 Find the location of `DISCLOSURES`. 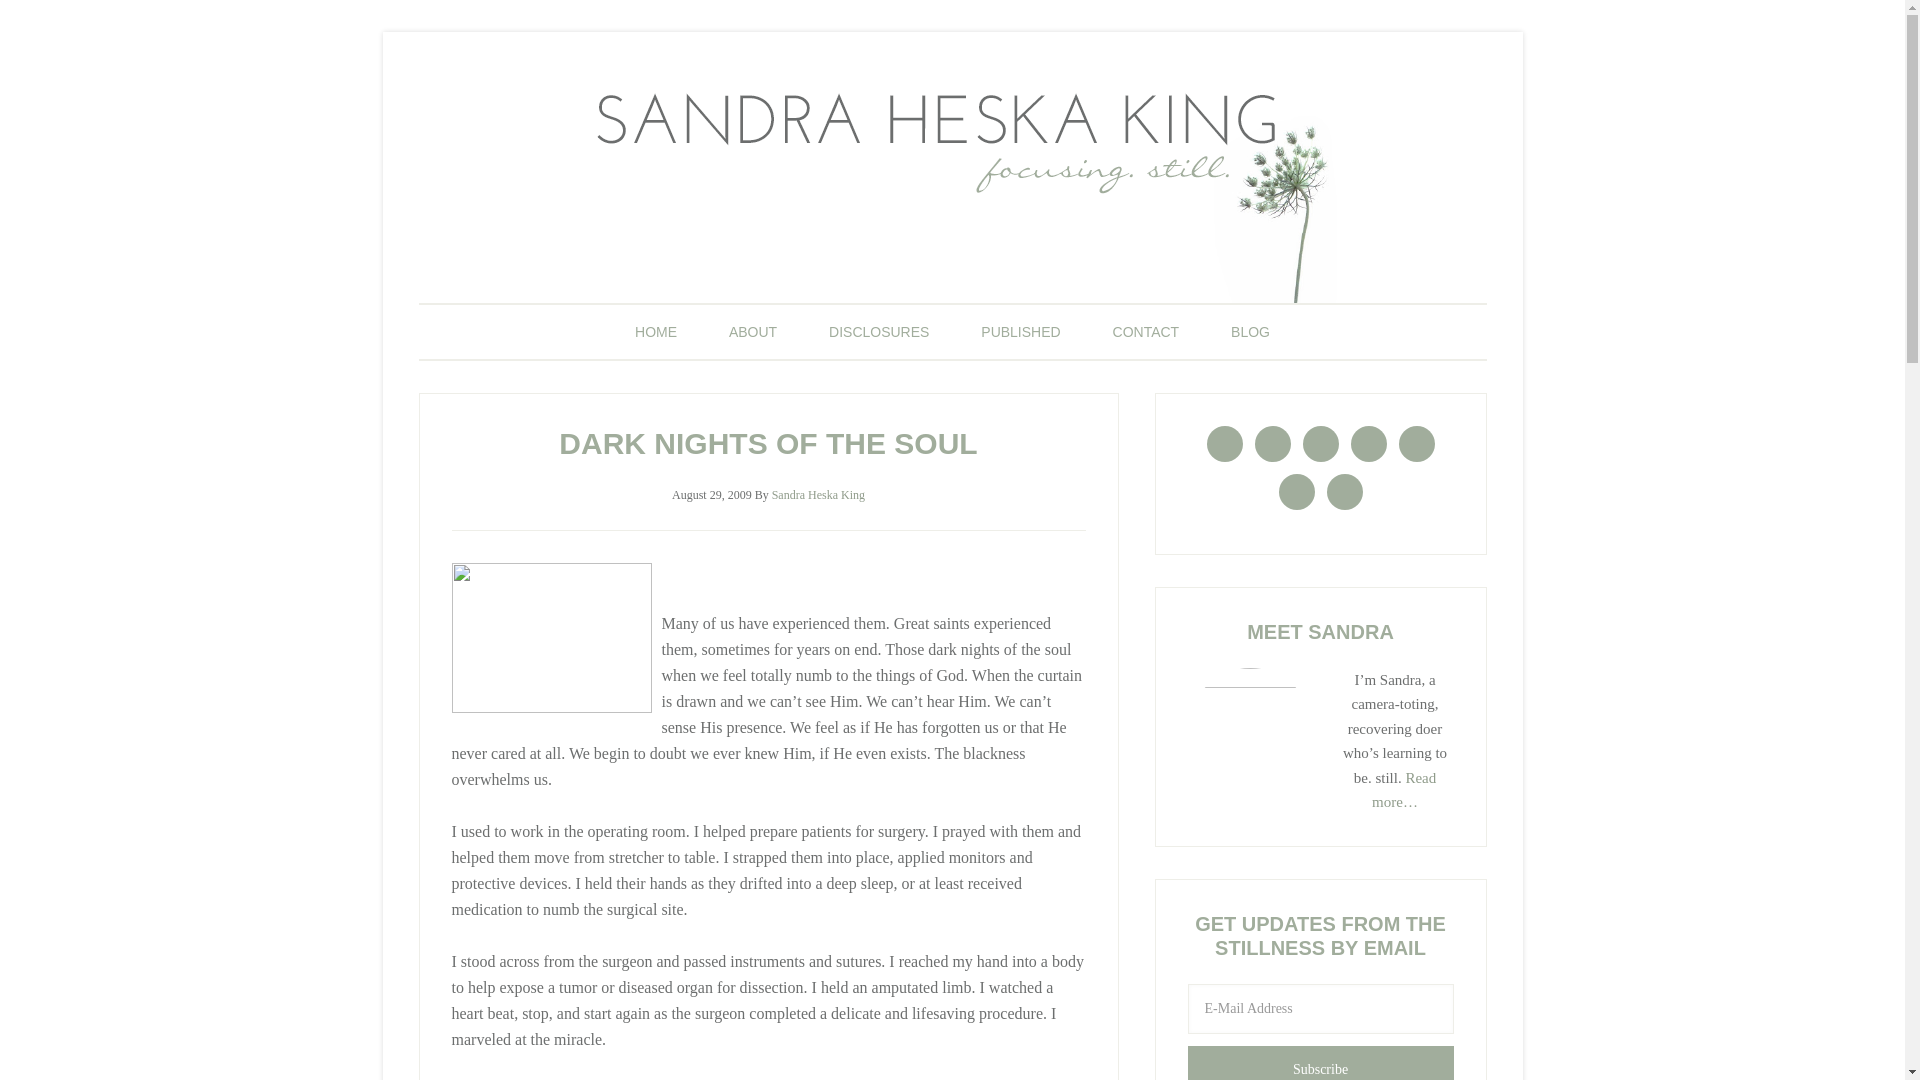

DISCLOSURES is located at coordinates (878, 331).